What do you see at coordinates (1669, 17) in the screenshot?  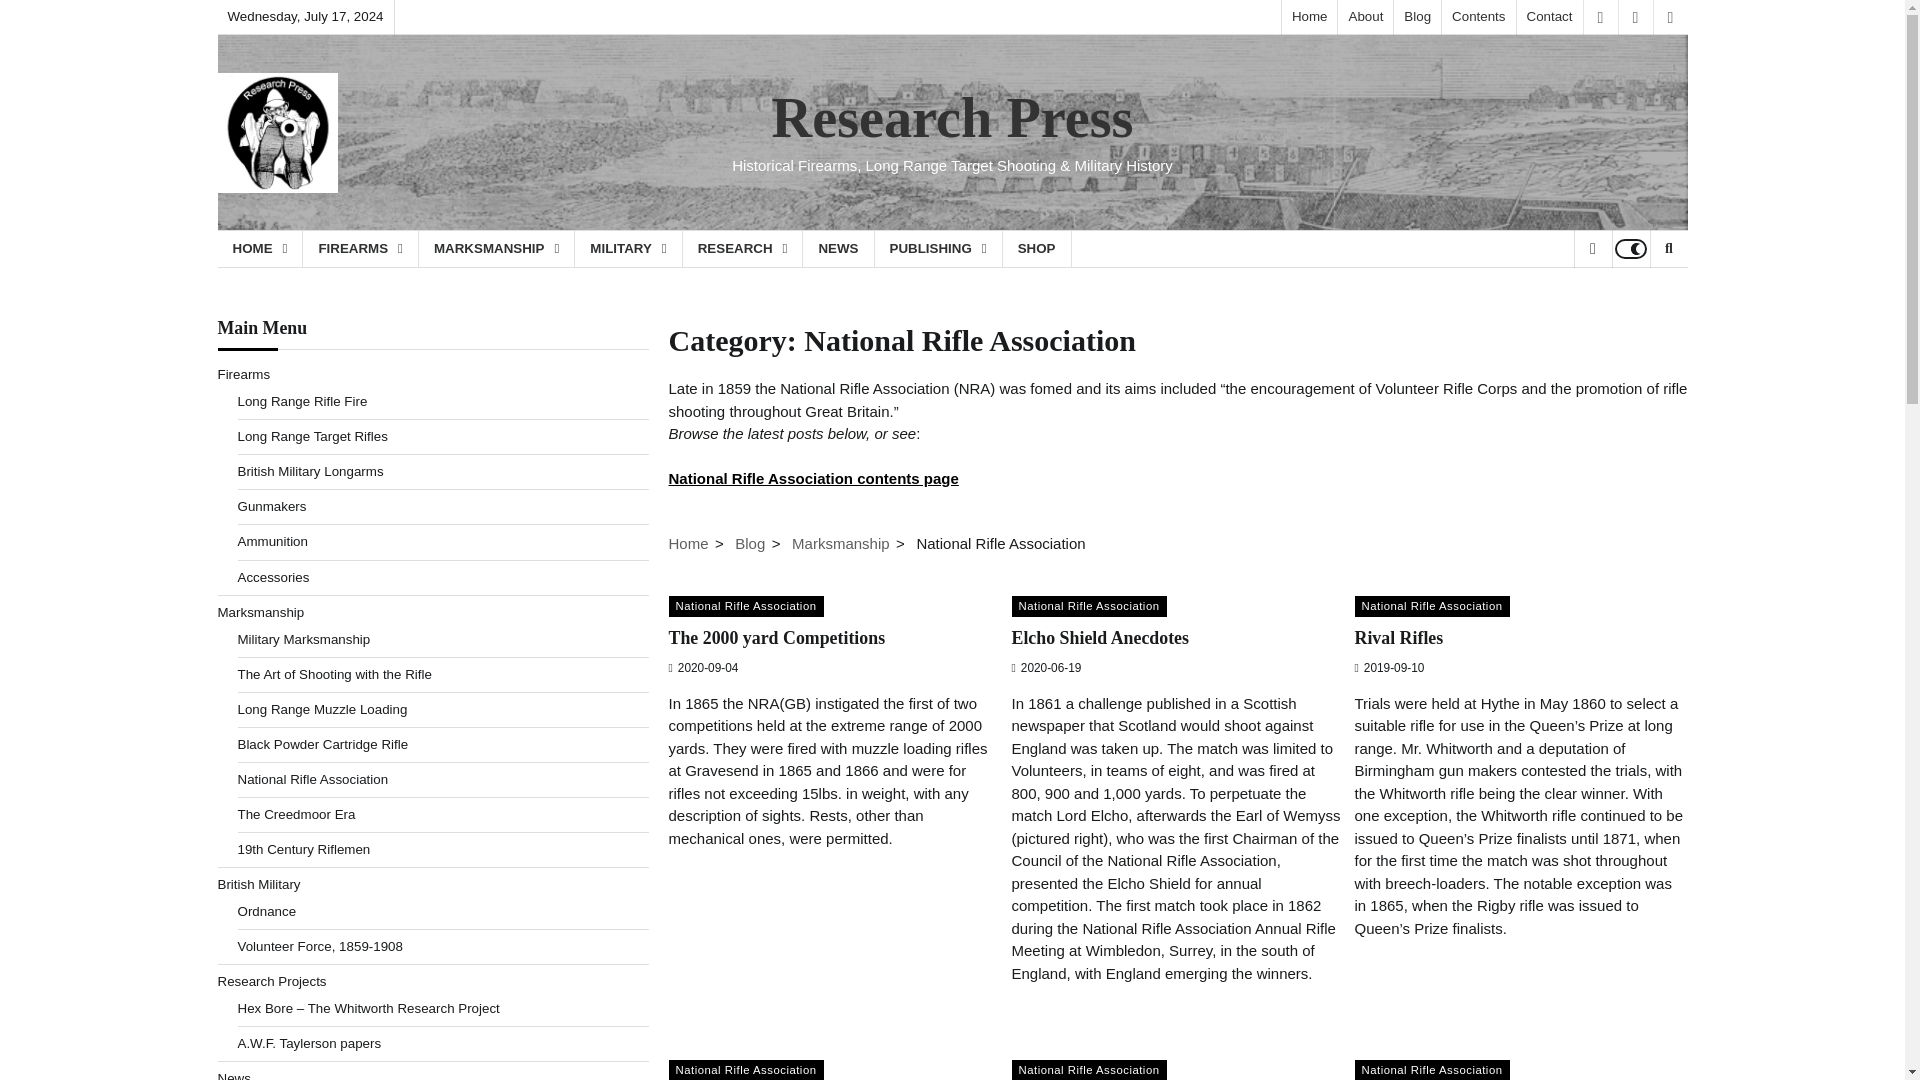 I see `twitter` at bounding box center [1669, 17].